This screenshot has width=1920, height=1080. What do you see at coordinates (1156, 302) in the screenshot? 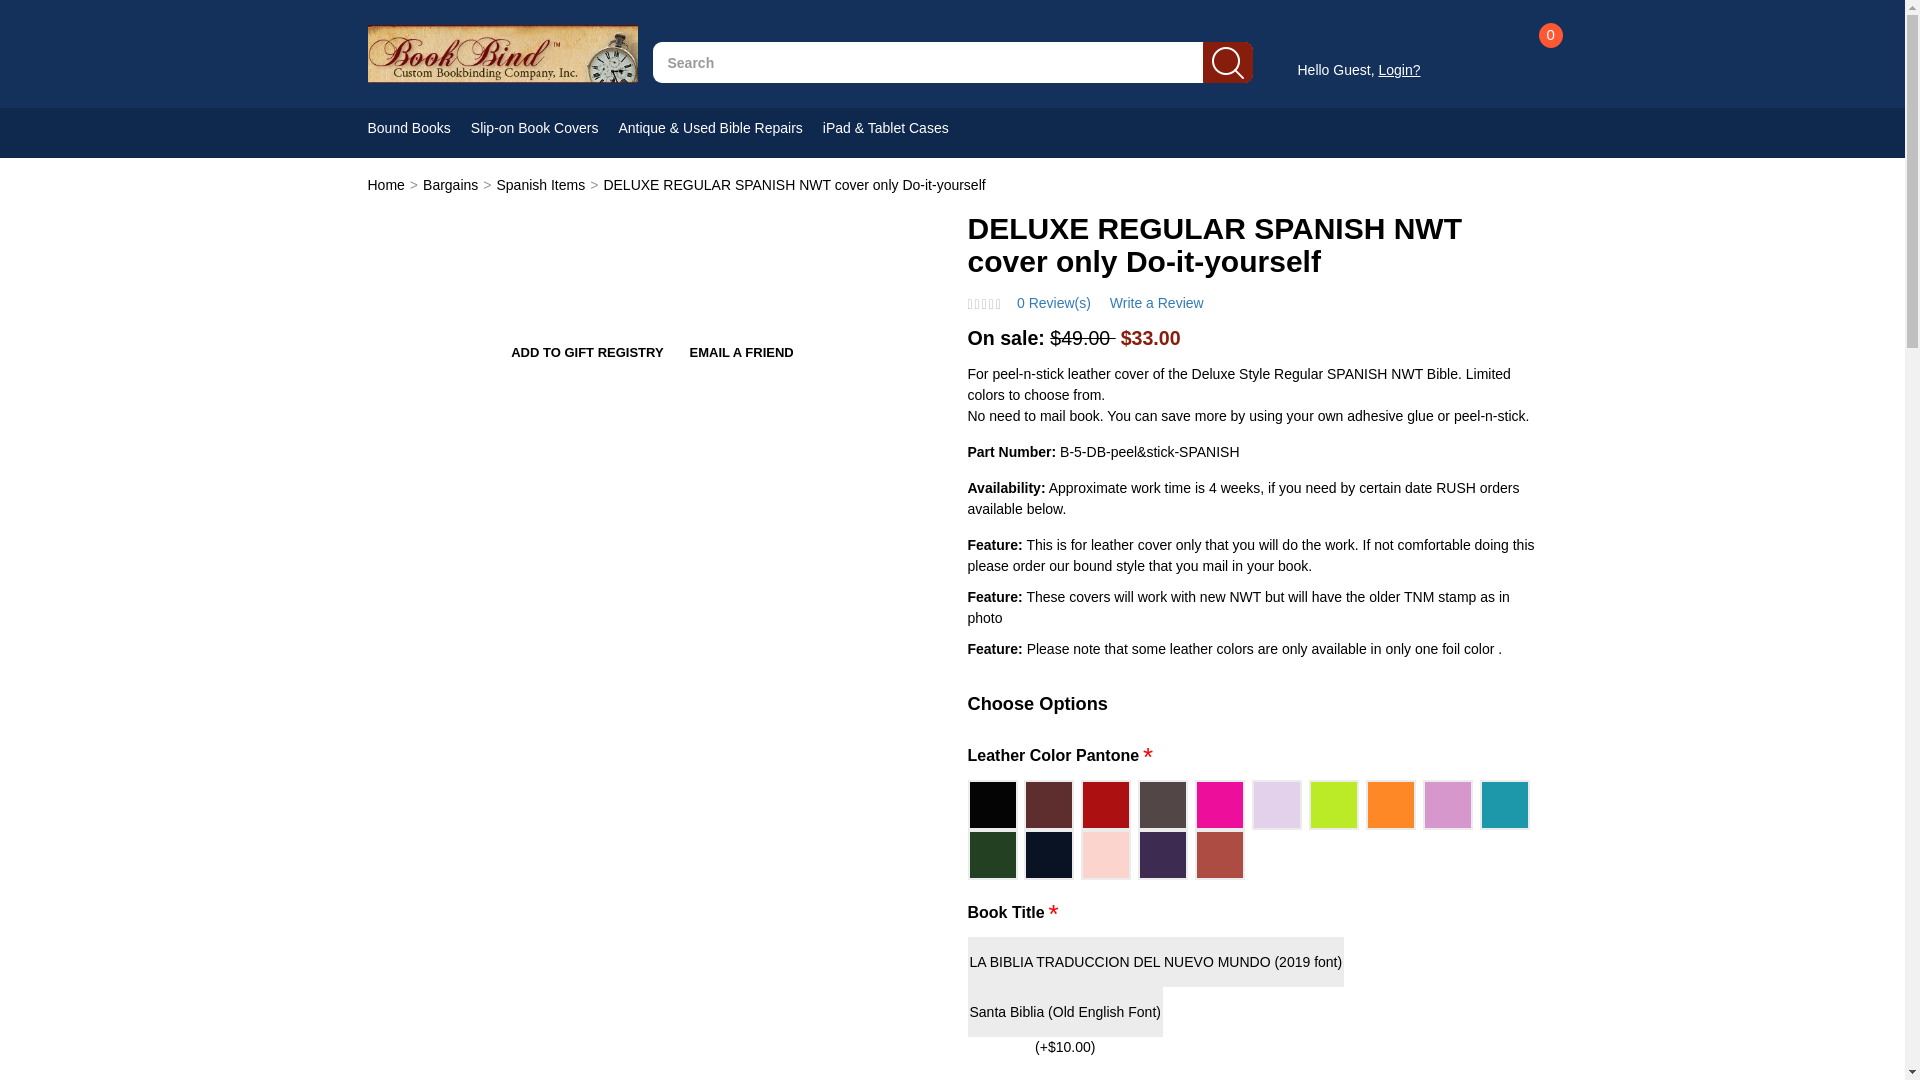
I see `Write a Review` at bounding box center [1156, 302].